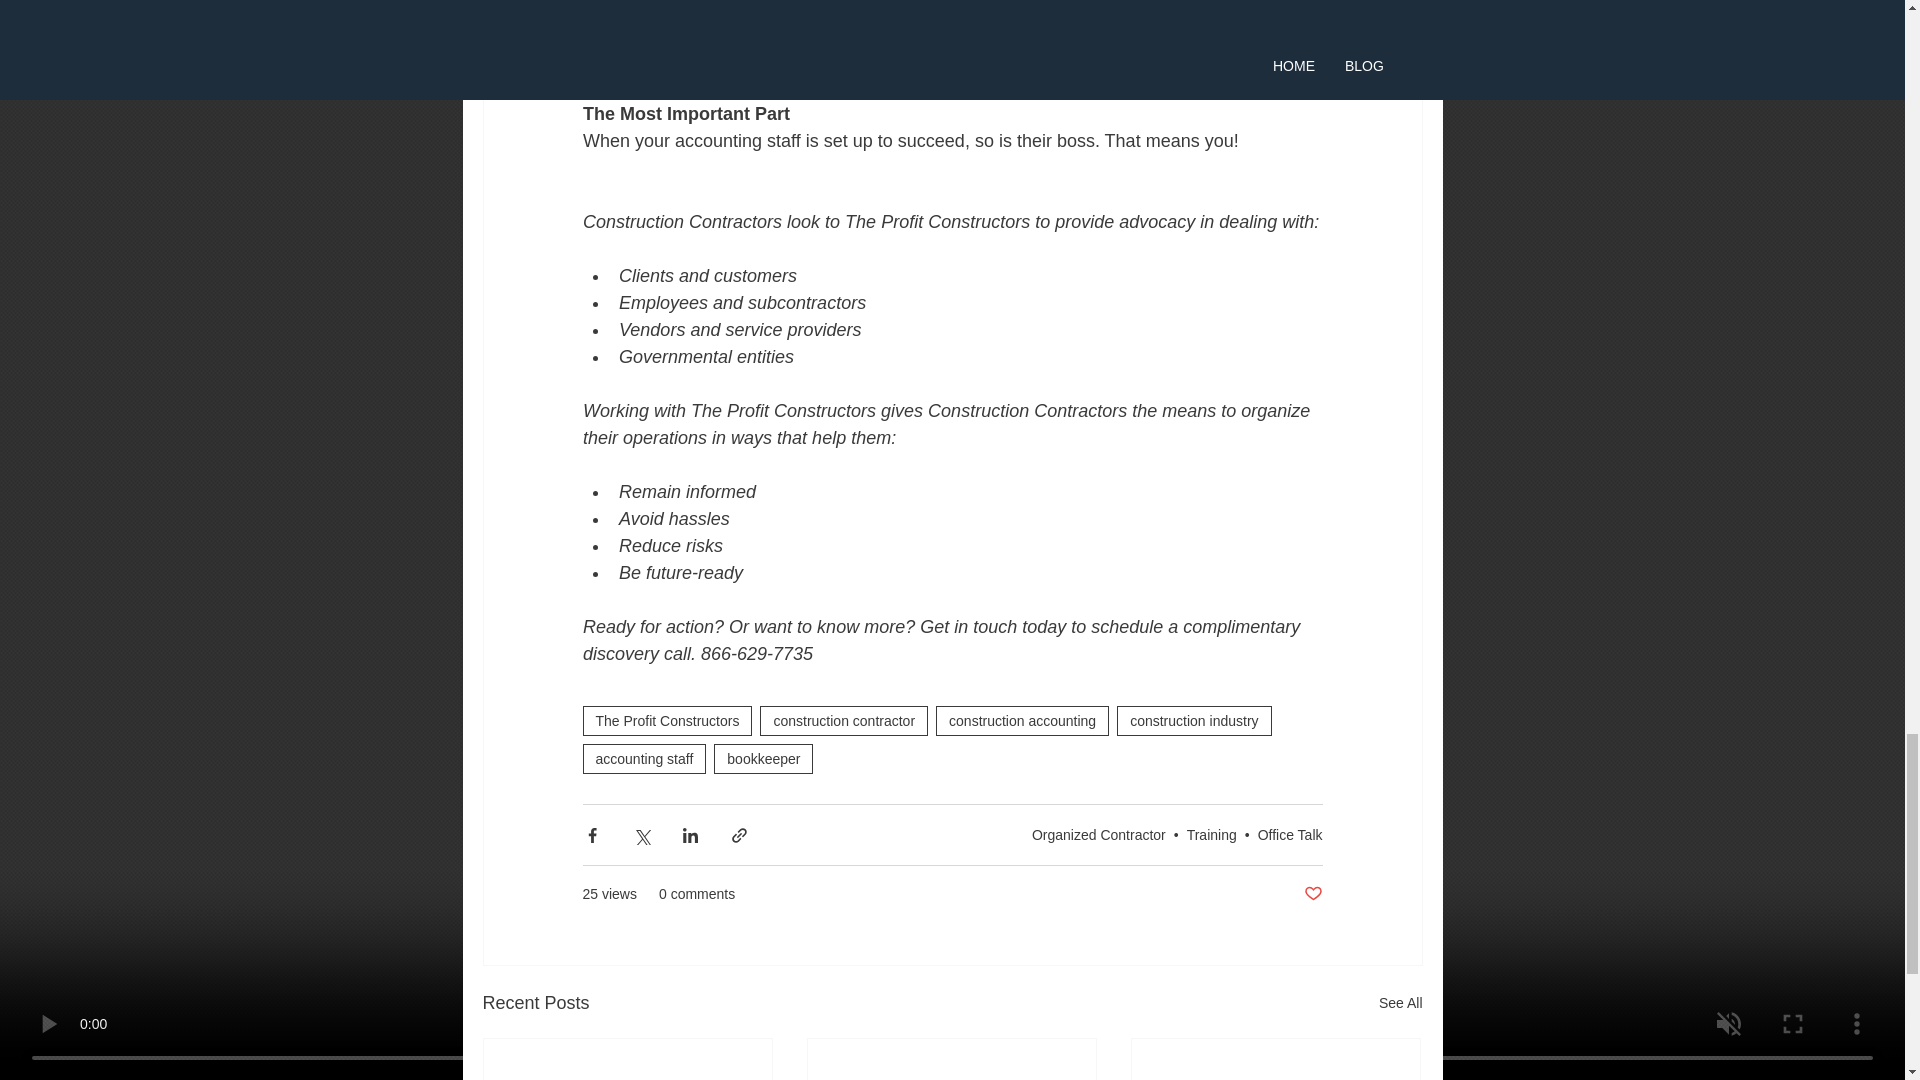 The height and width of the screenshot is (1080, 1920). What do you see at coordinates (1022, 720) in the screenshot?
I see `construction accounting` at bounding box center [1022, 720].